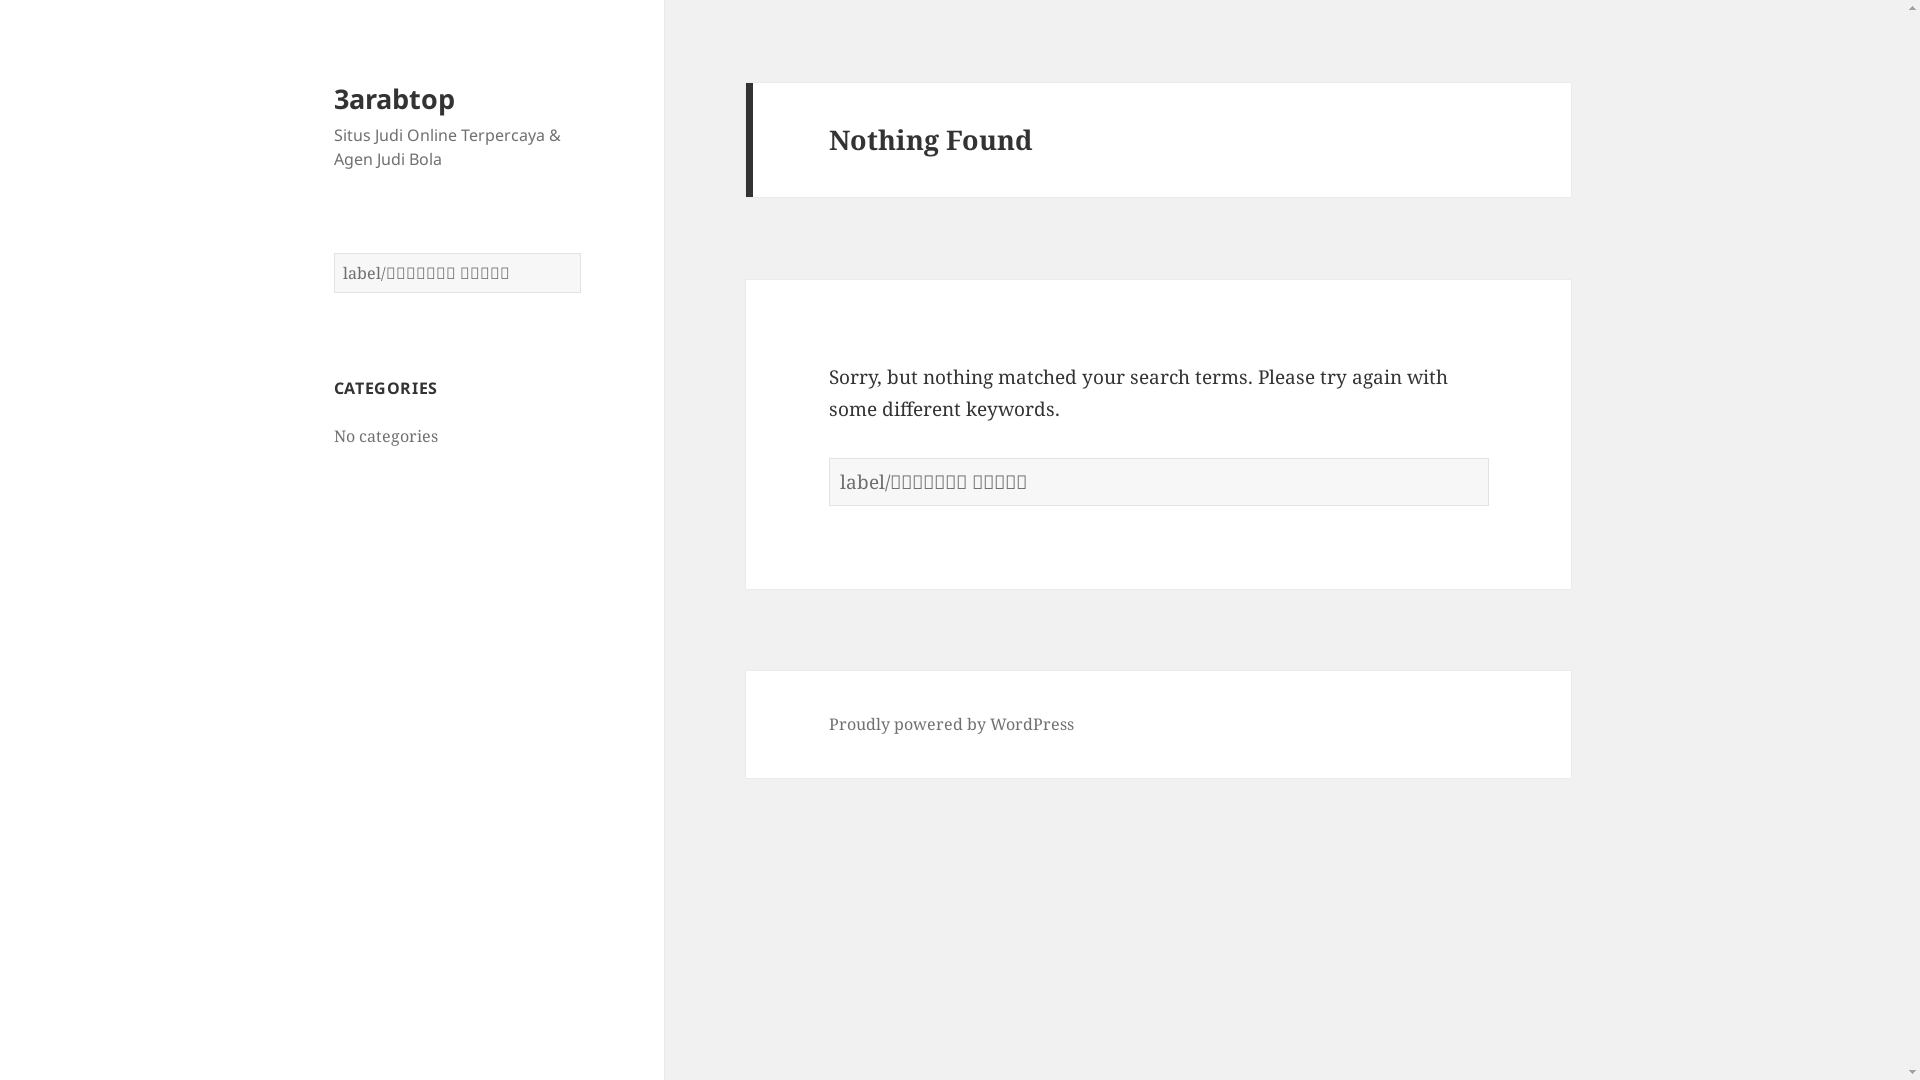 The image size is (1920, 1080). I want to click on 3arabtop, so click(394, 98).